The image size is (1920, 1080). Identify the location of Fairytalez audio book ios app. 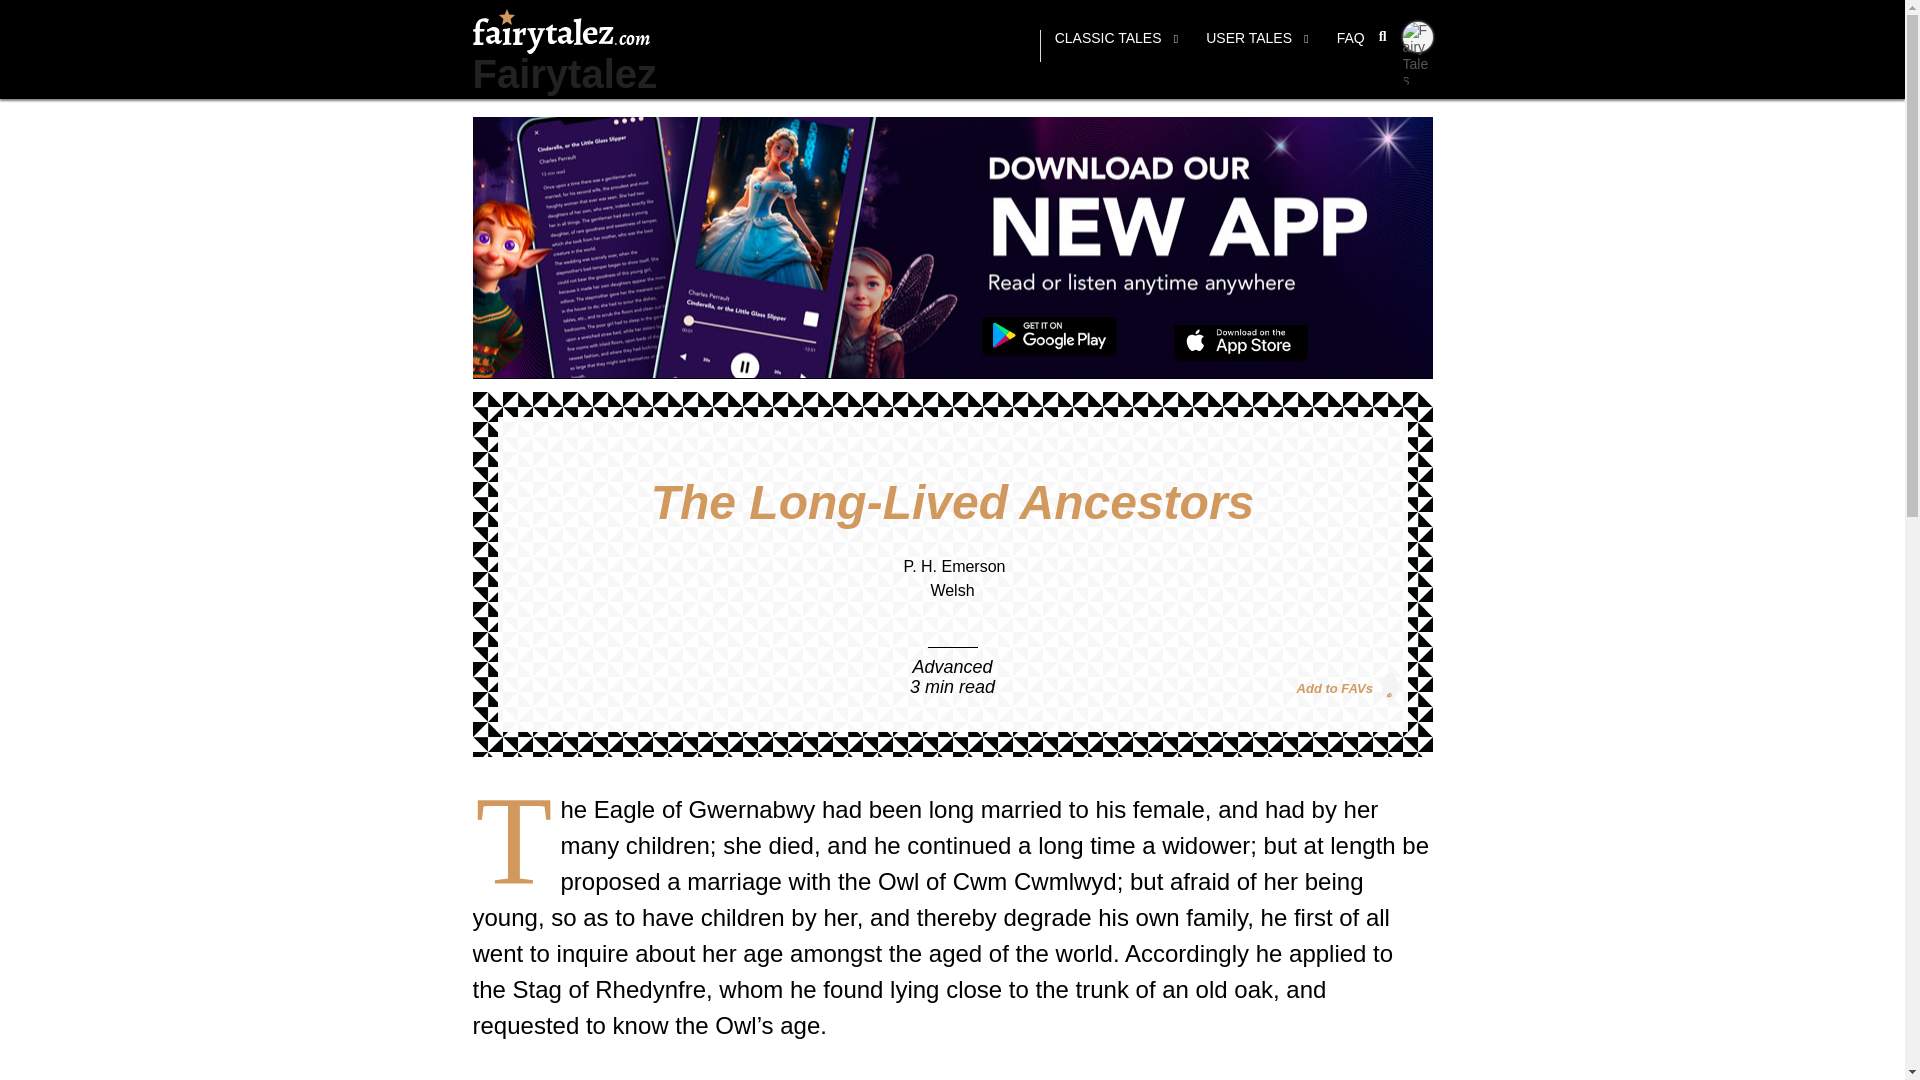
(1241, 343).